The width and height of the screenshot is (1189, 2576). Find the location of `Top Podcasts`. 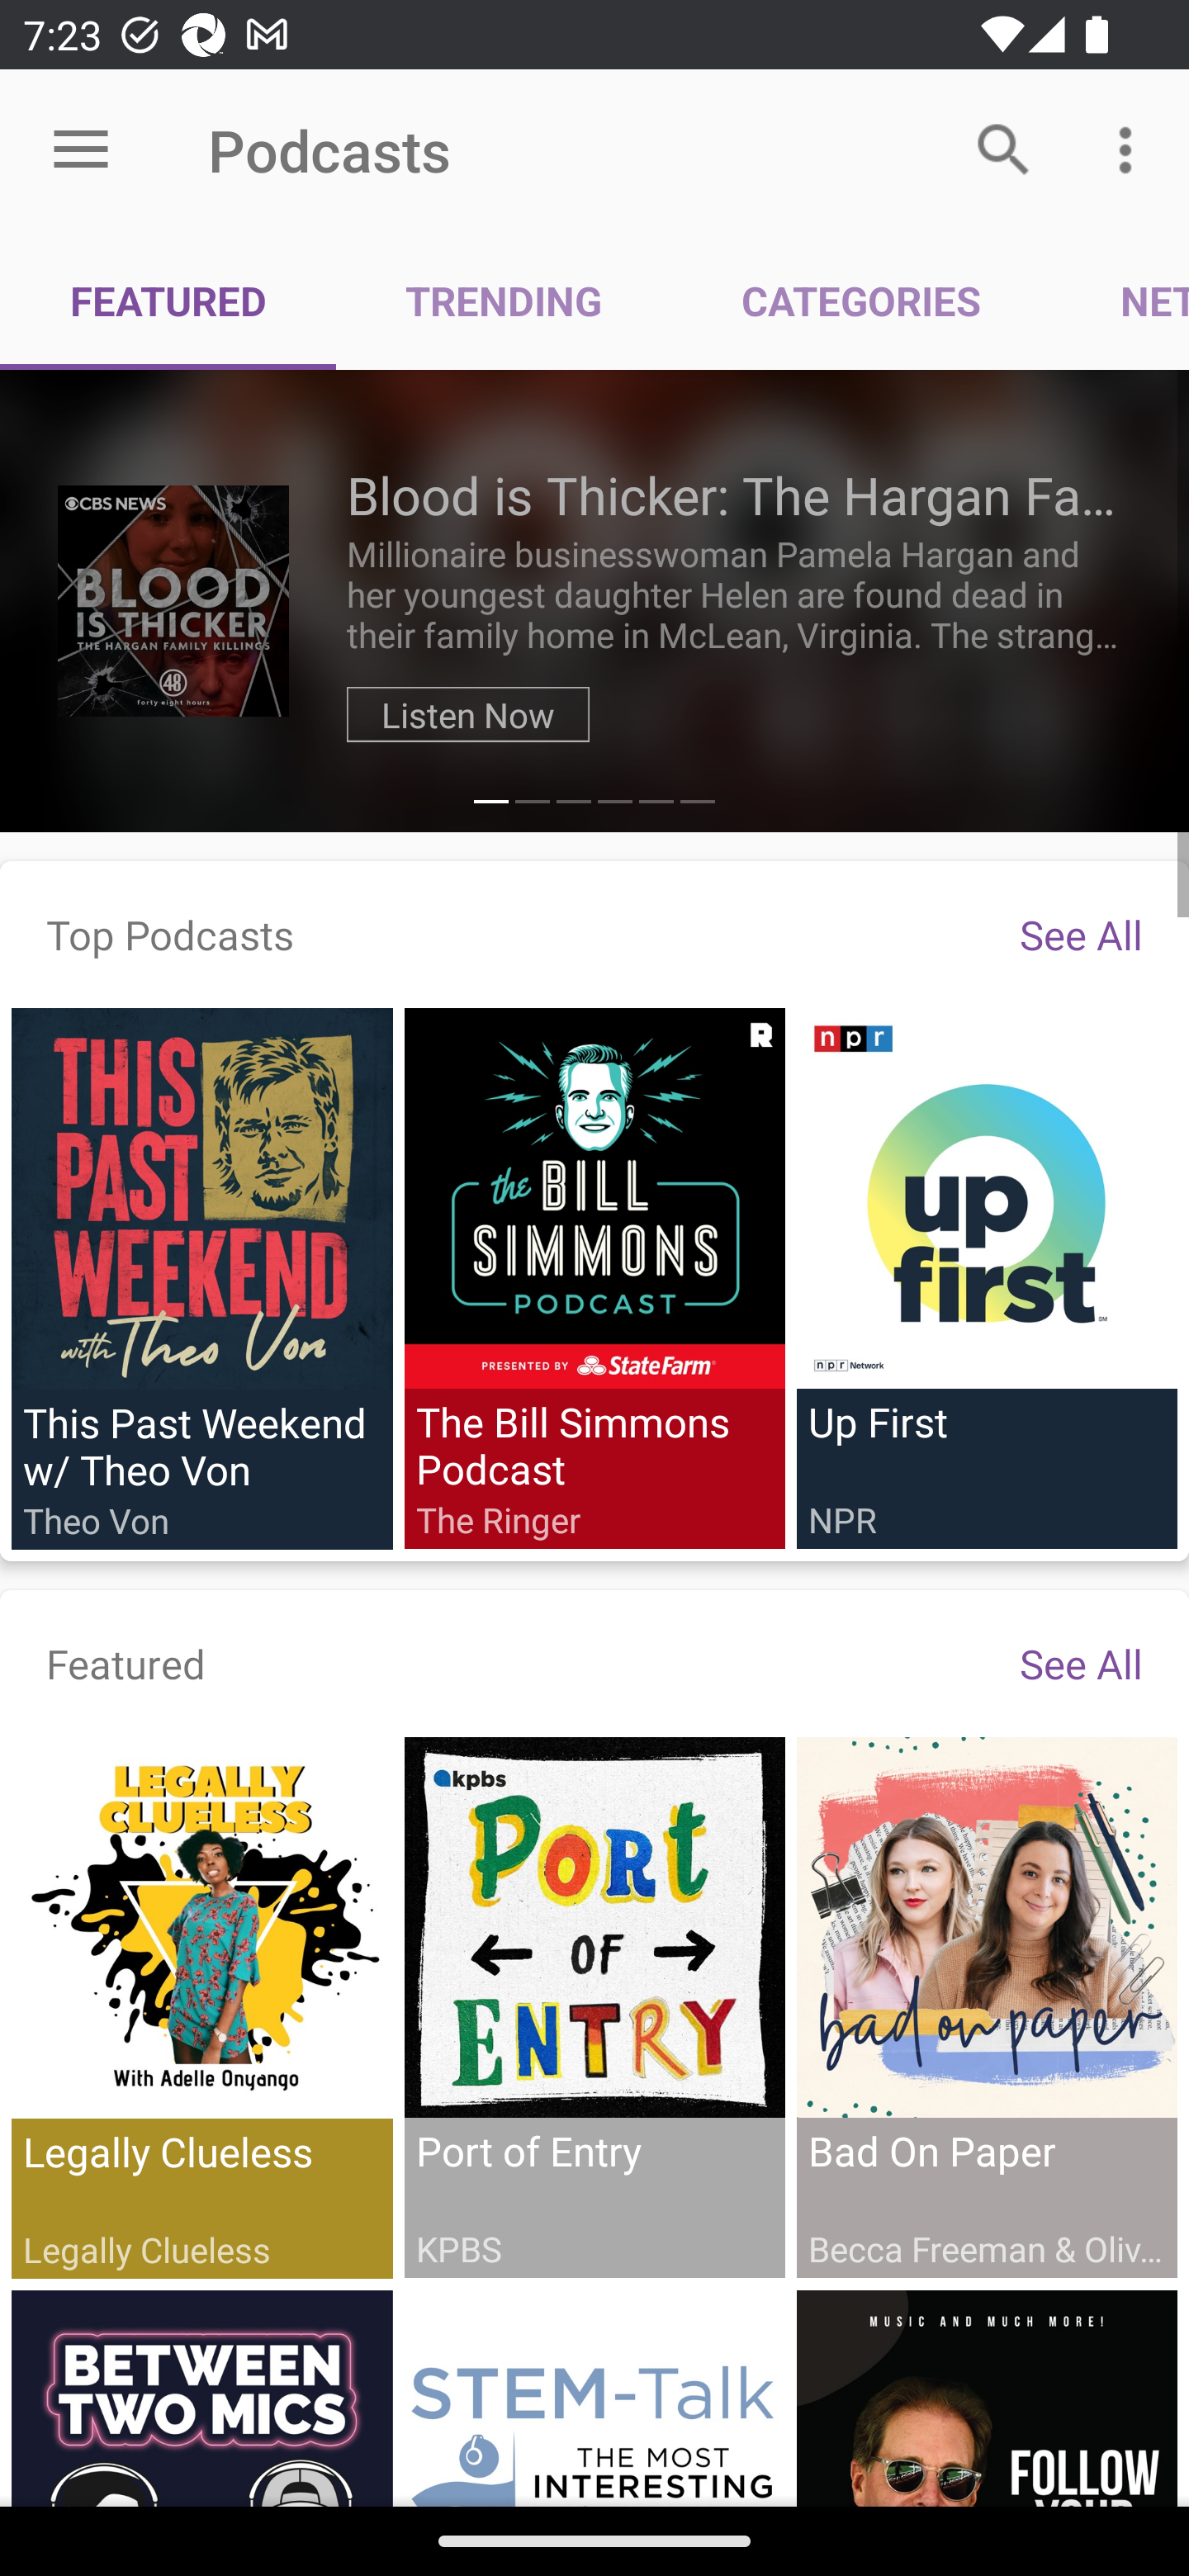

Top Podcasts is located at coordinates (170, 933).